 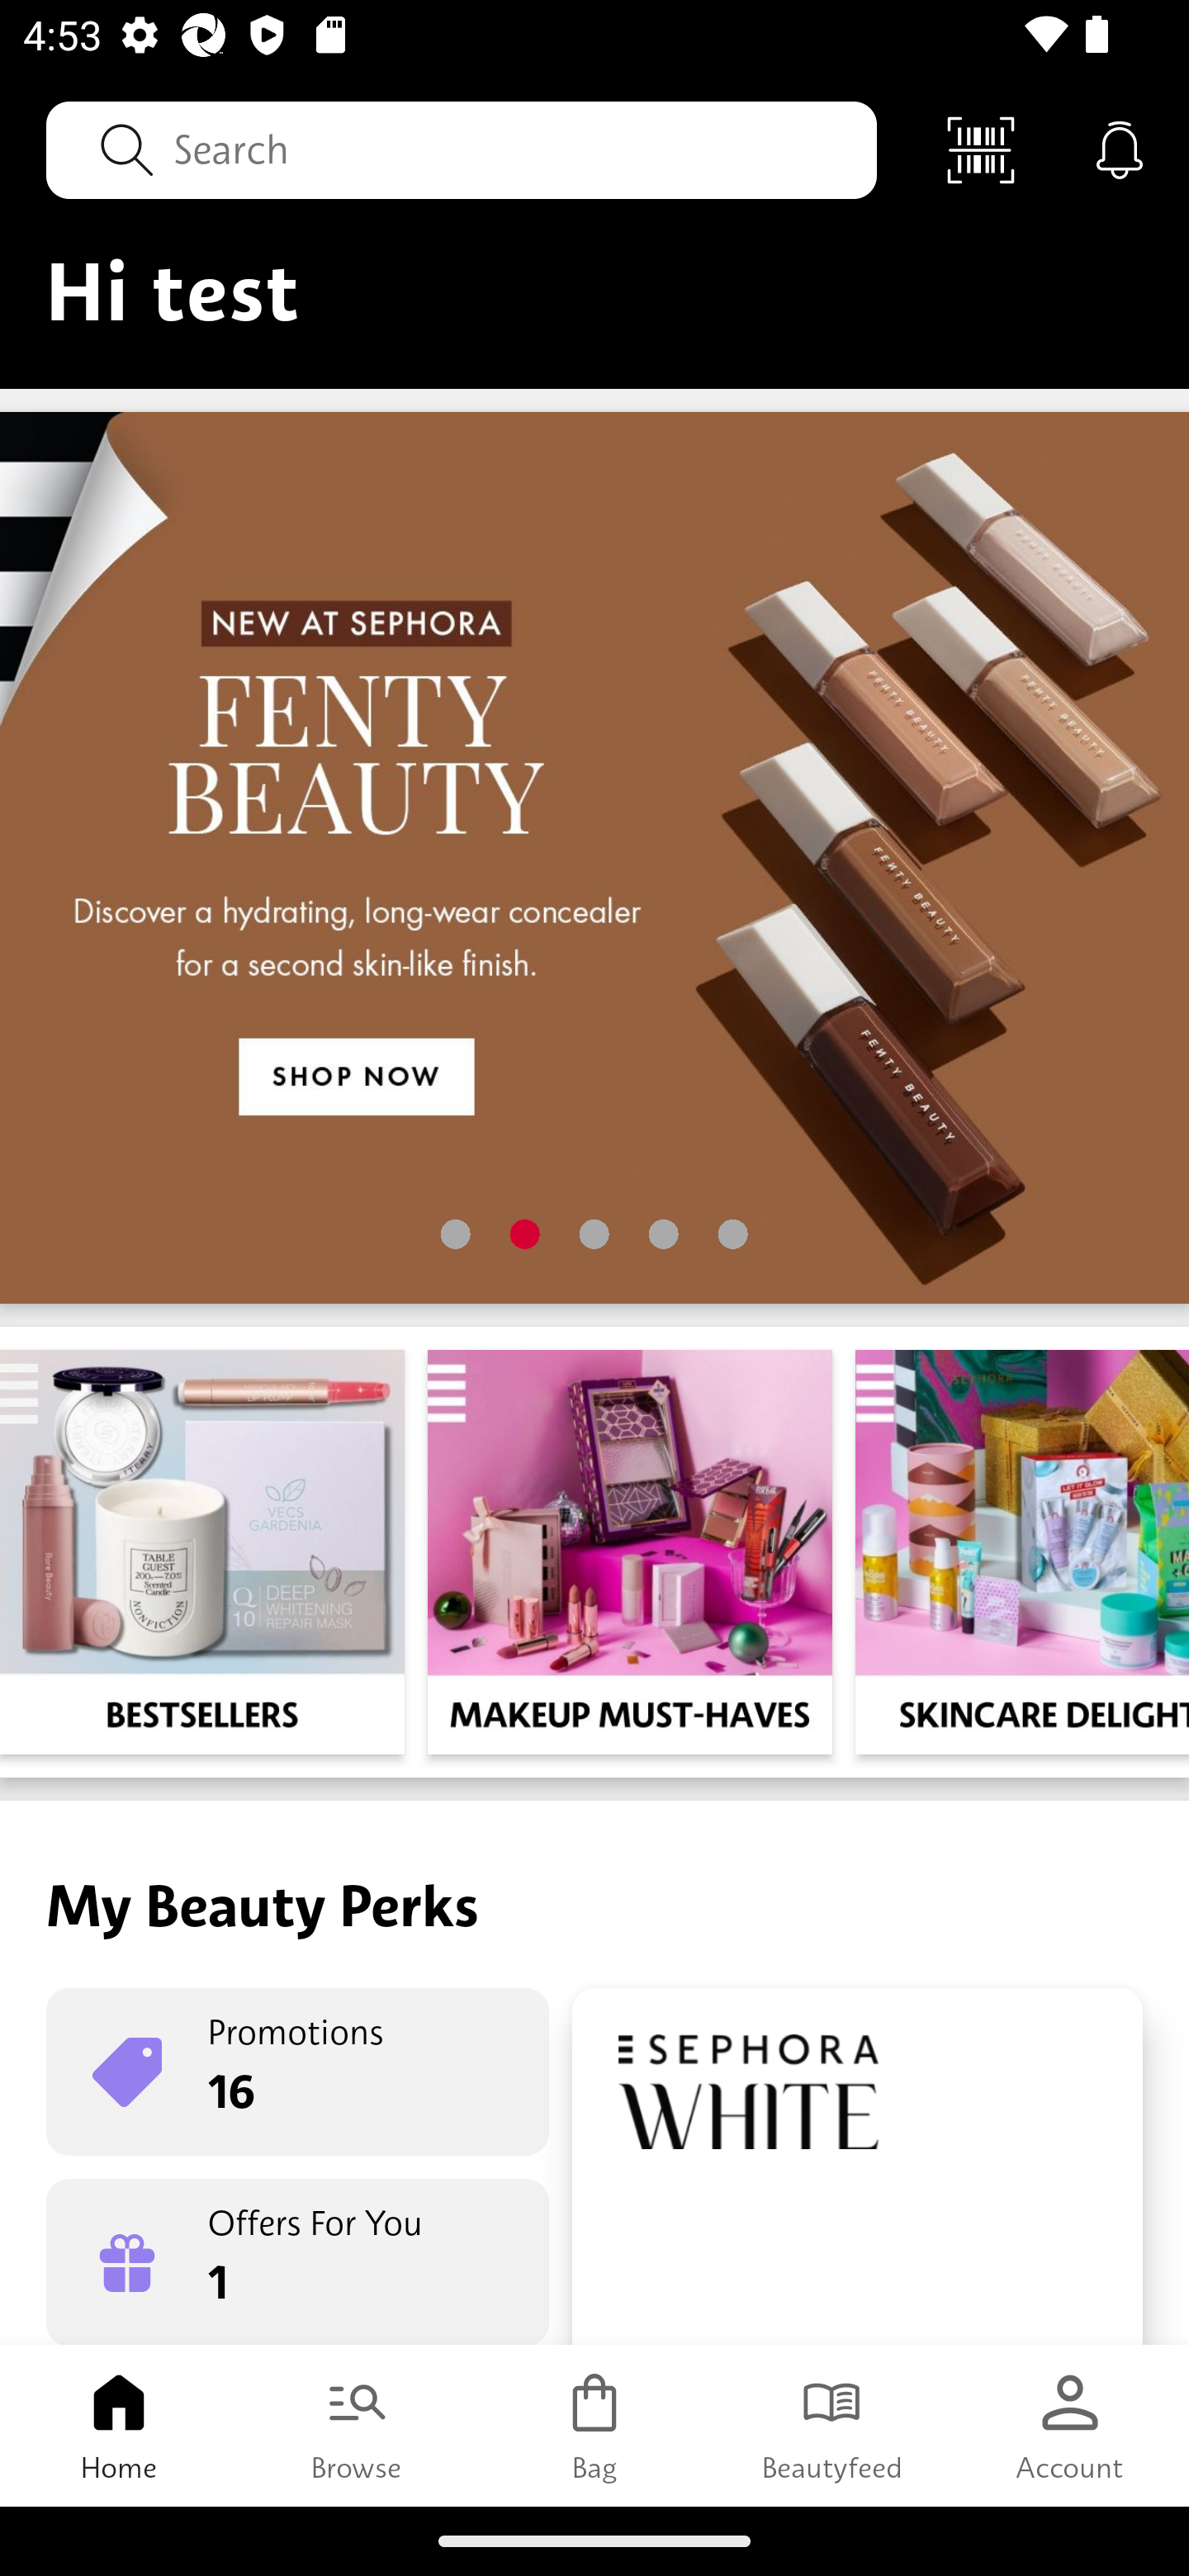 I want to click on Search, so click(x=462, y=149).